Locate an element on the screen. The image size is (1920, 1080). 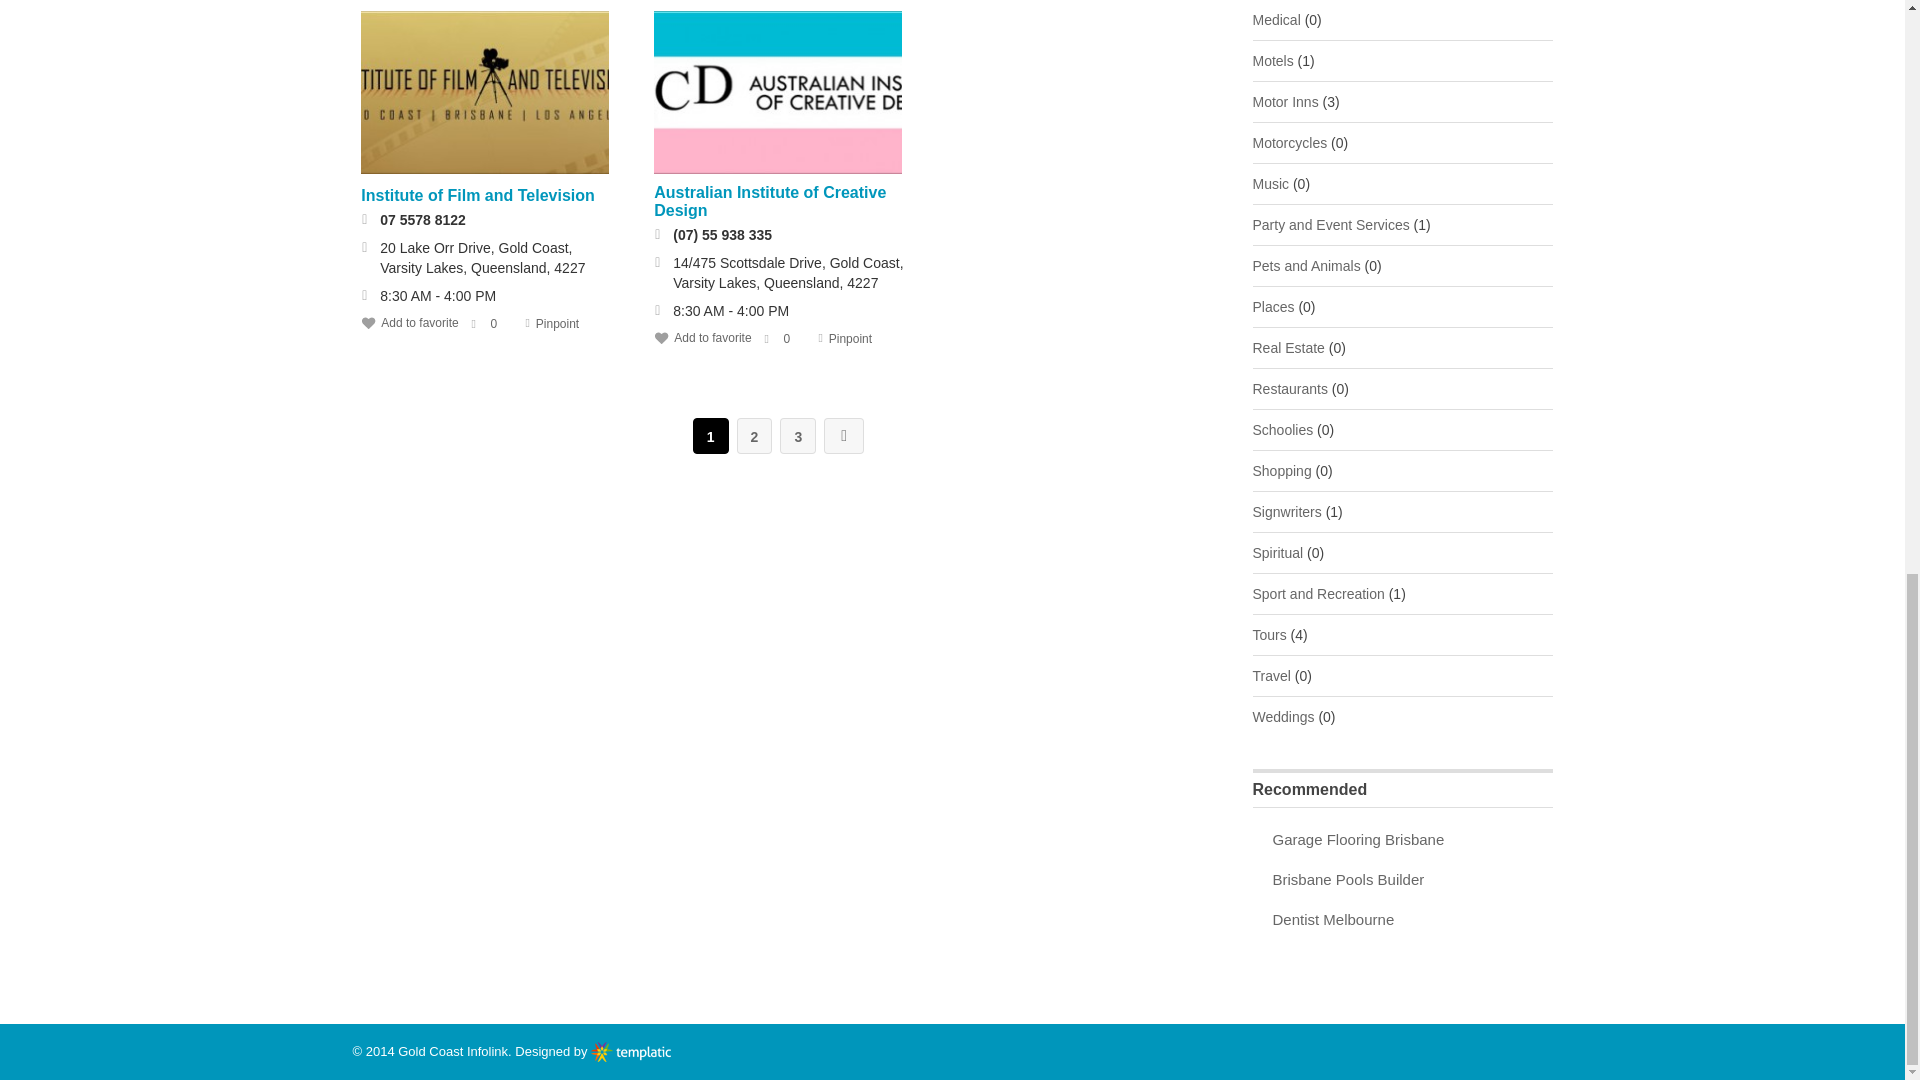
3 is located at coordinates (798, 435).